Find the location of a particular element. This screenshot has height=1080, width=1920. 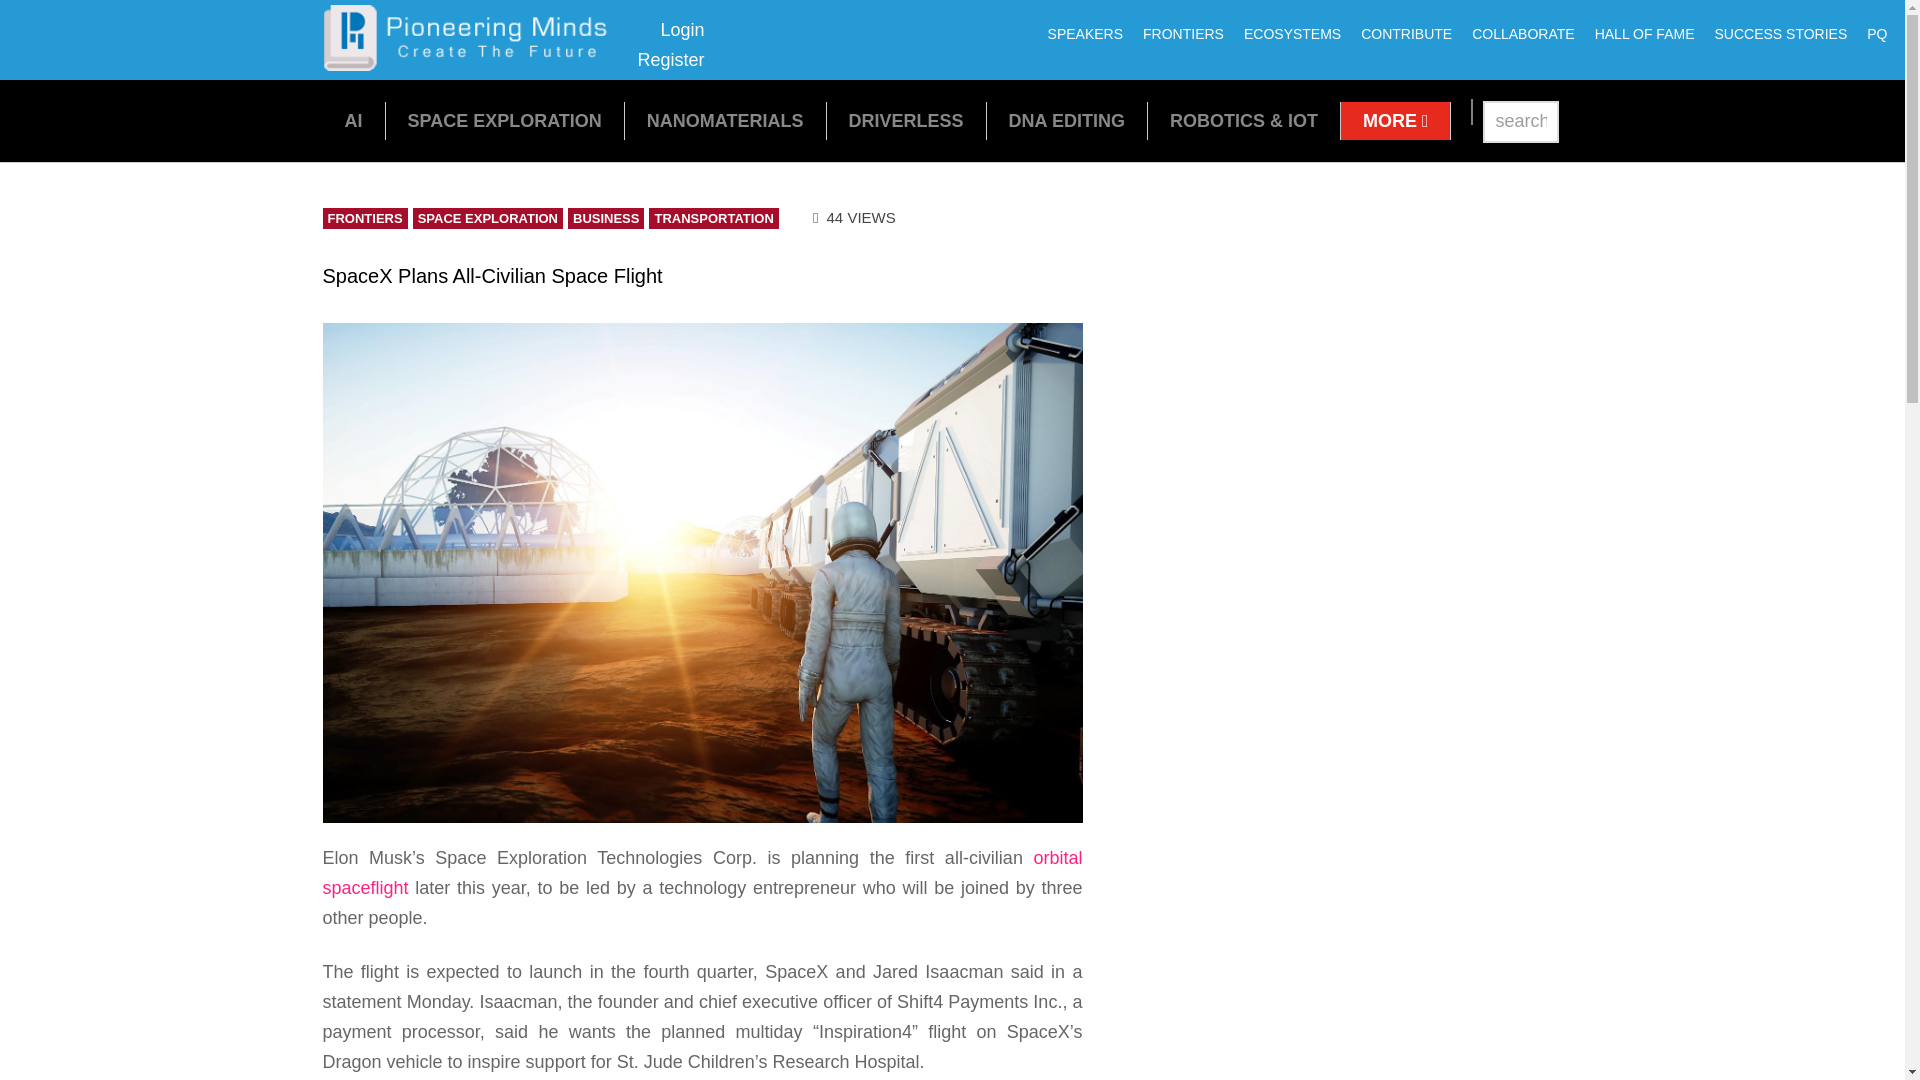

HALL OF FAME is located at coordinates (1644, 34).